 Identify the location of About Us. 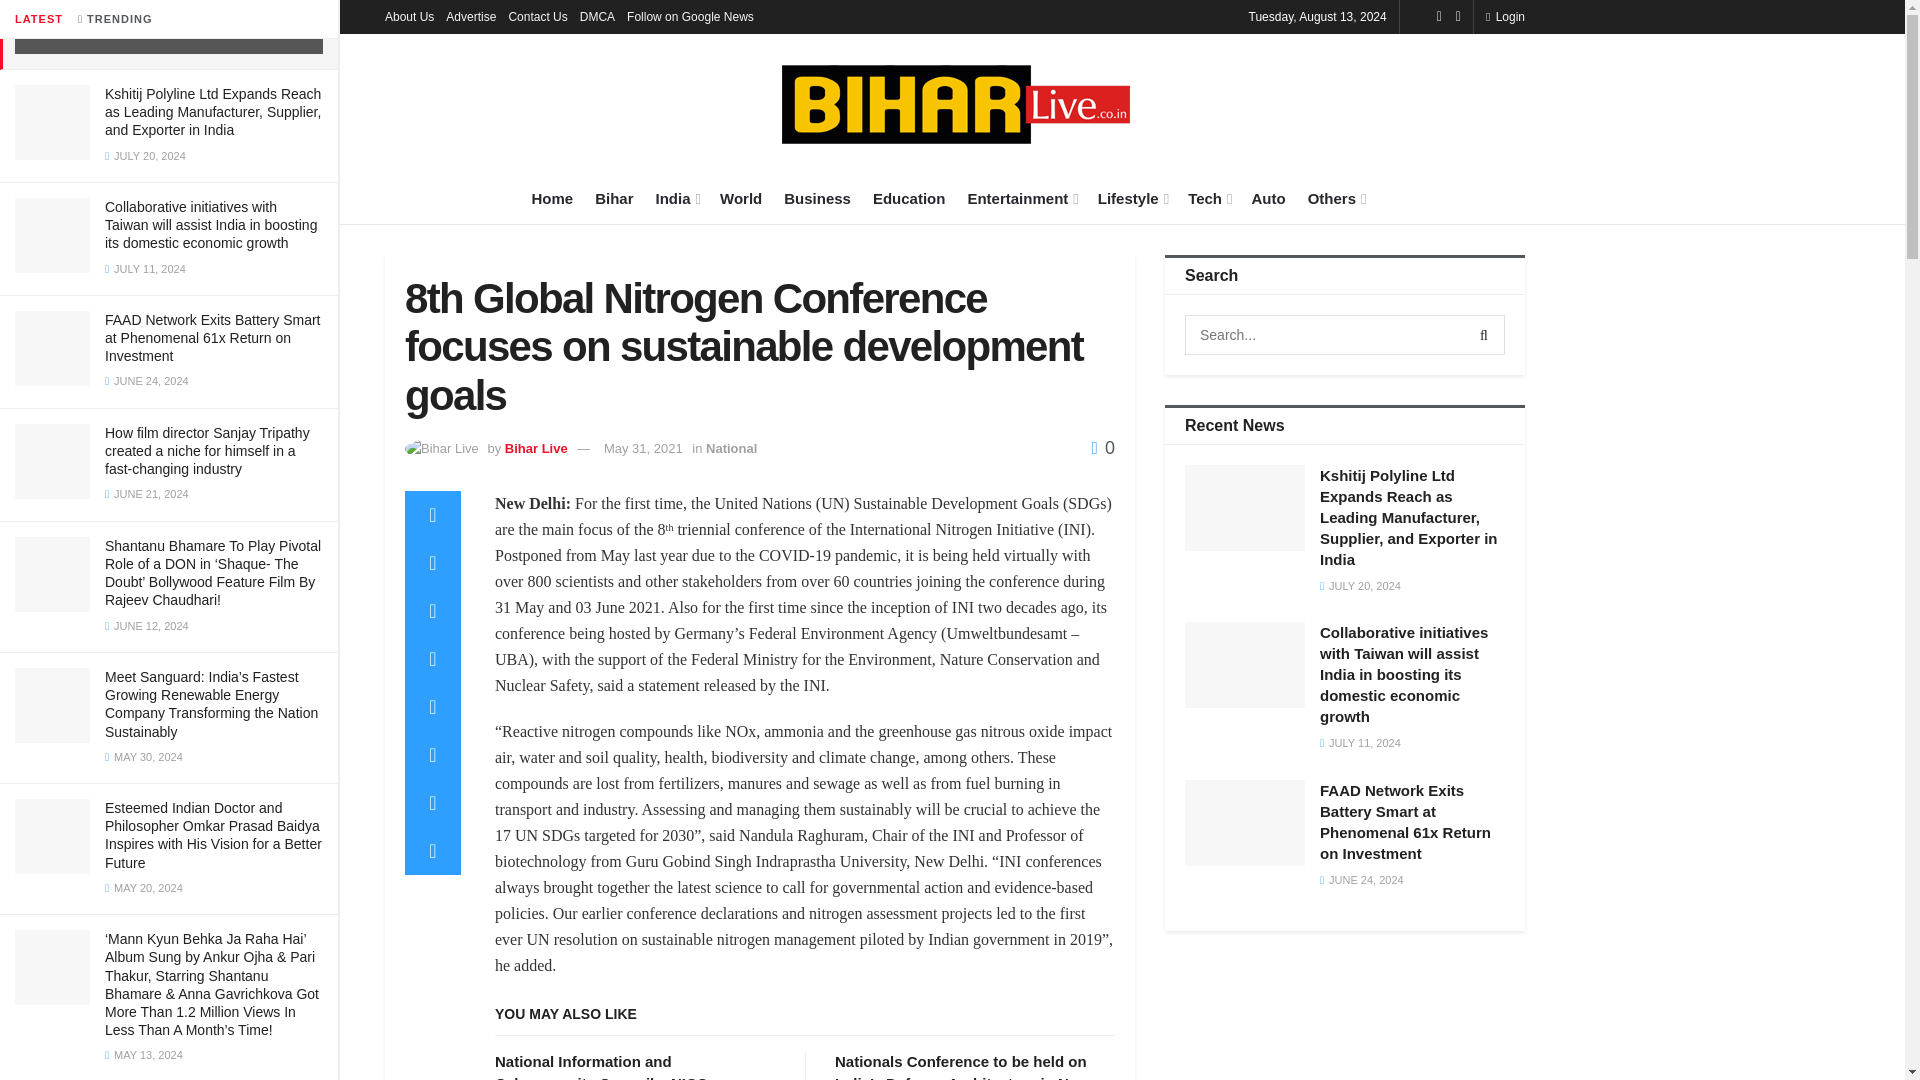
(409, 16).